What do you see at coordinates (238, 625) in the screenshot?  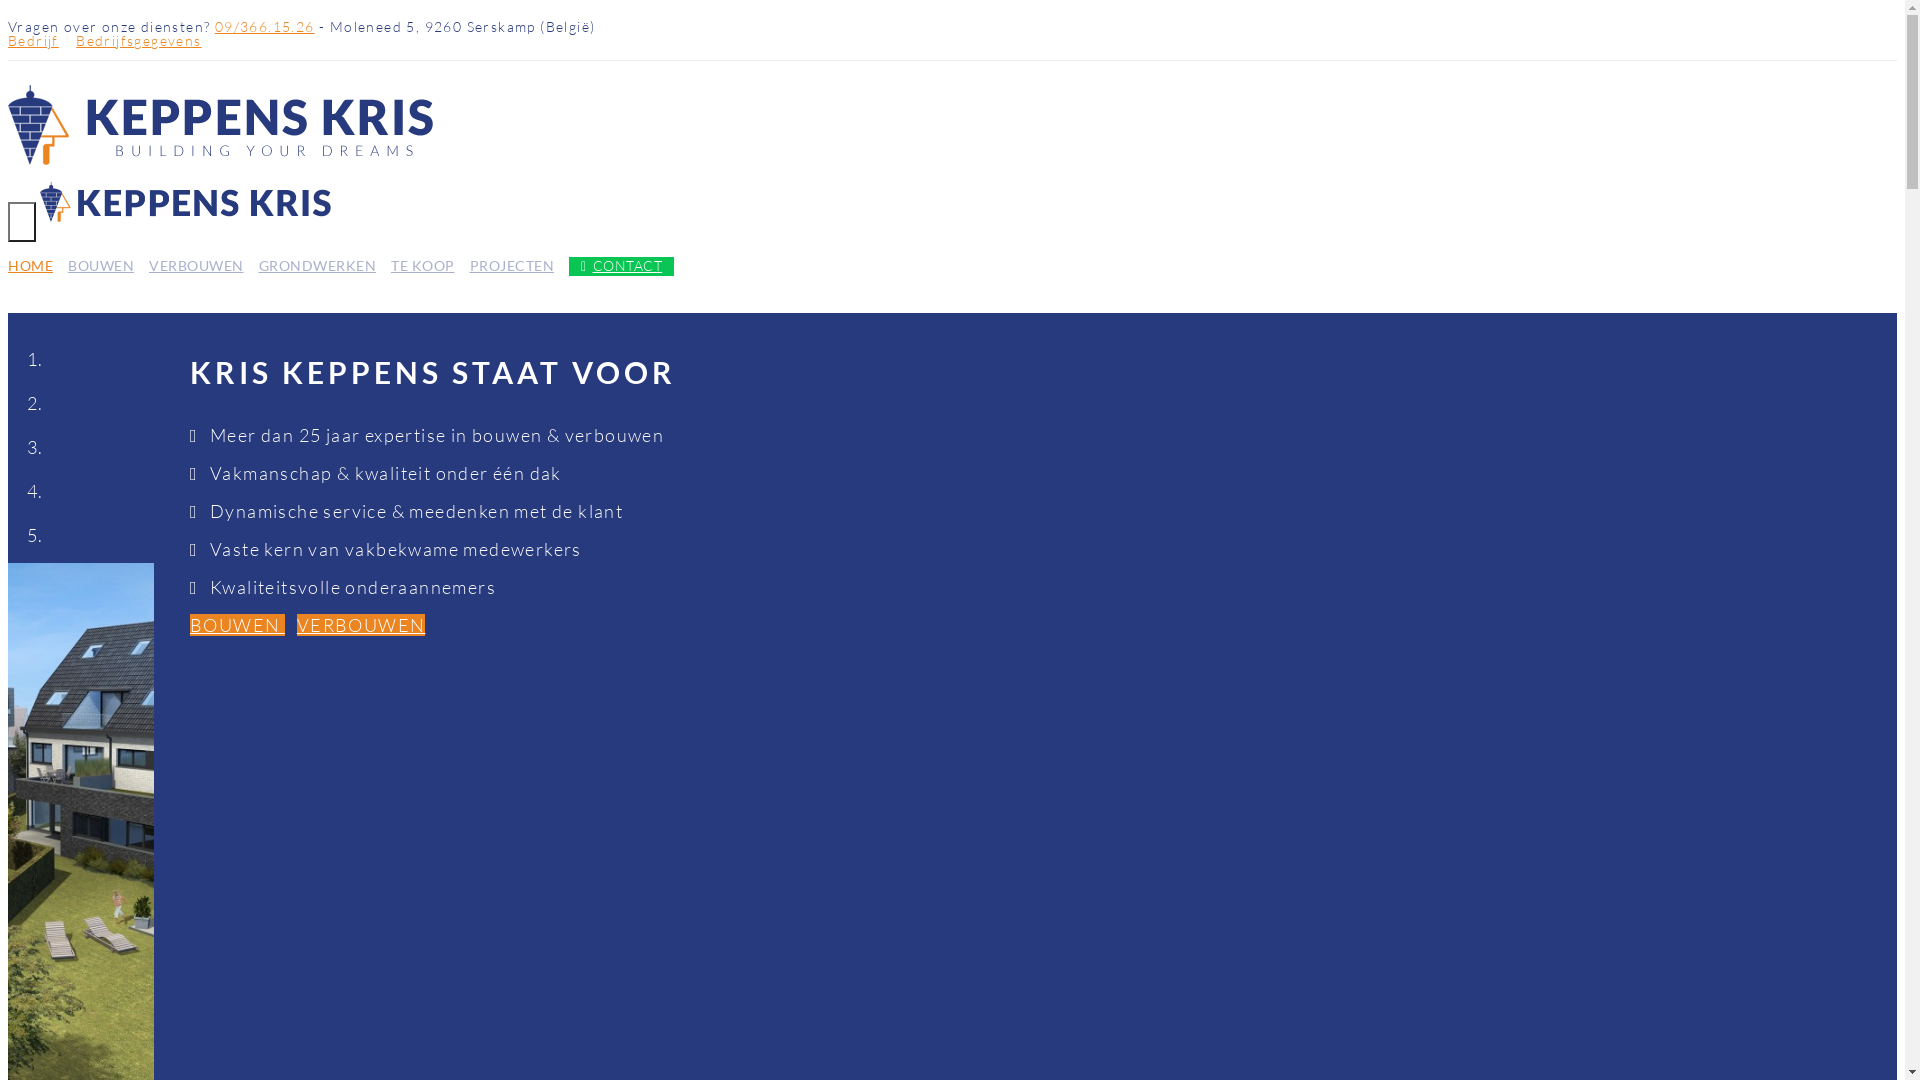 I see `BOUWEN` at bounding box center [238, 625].